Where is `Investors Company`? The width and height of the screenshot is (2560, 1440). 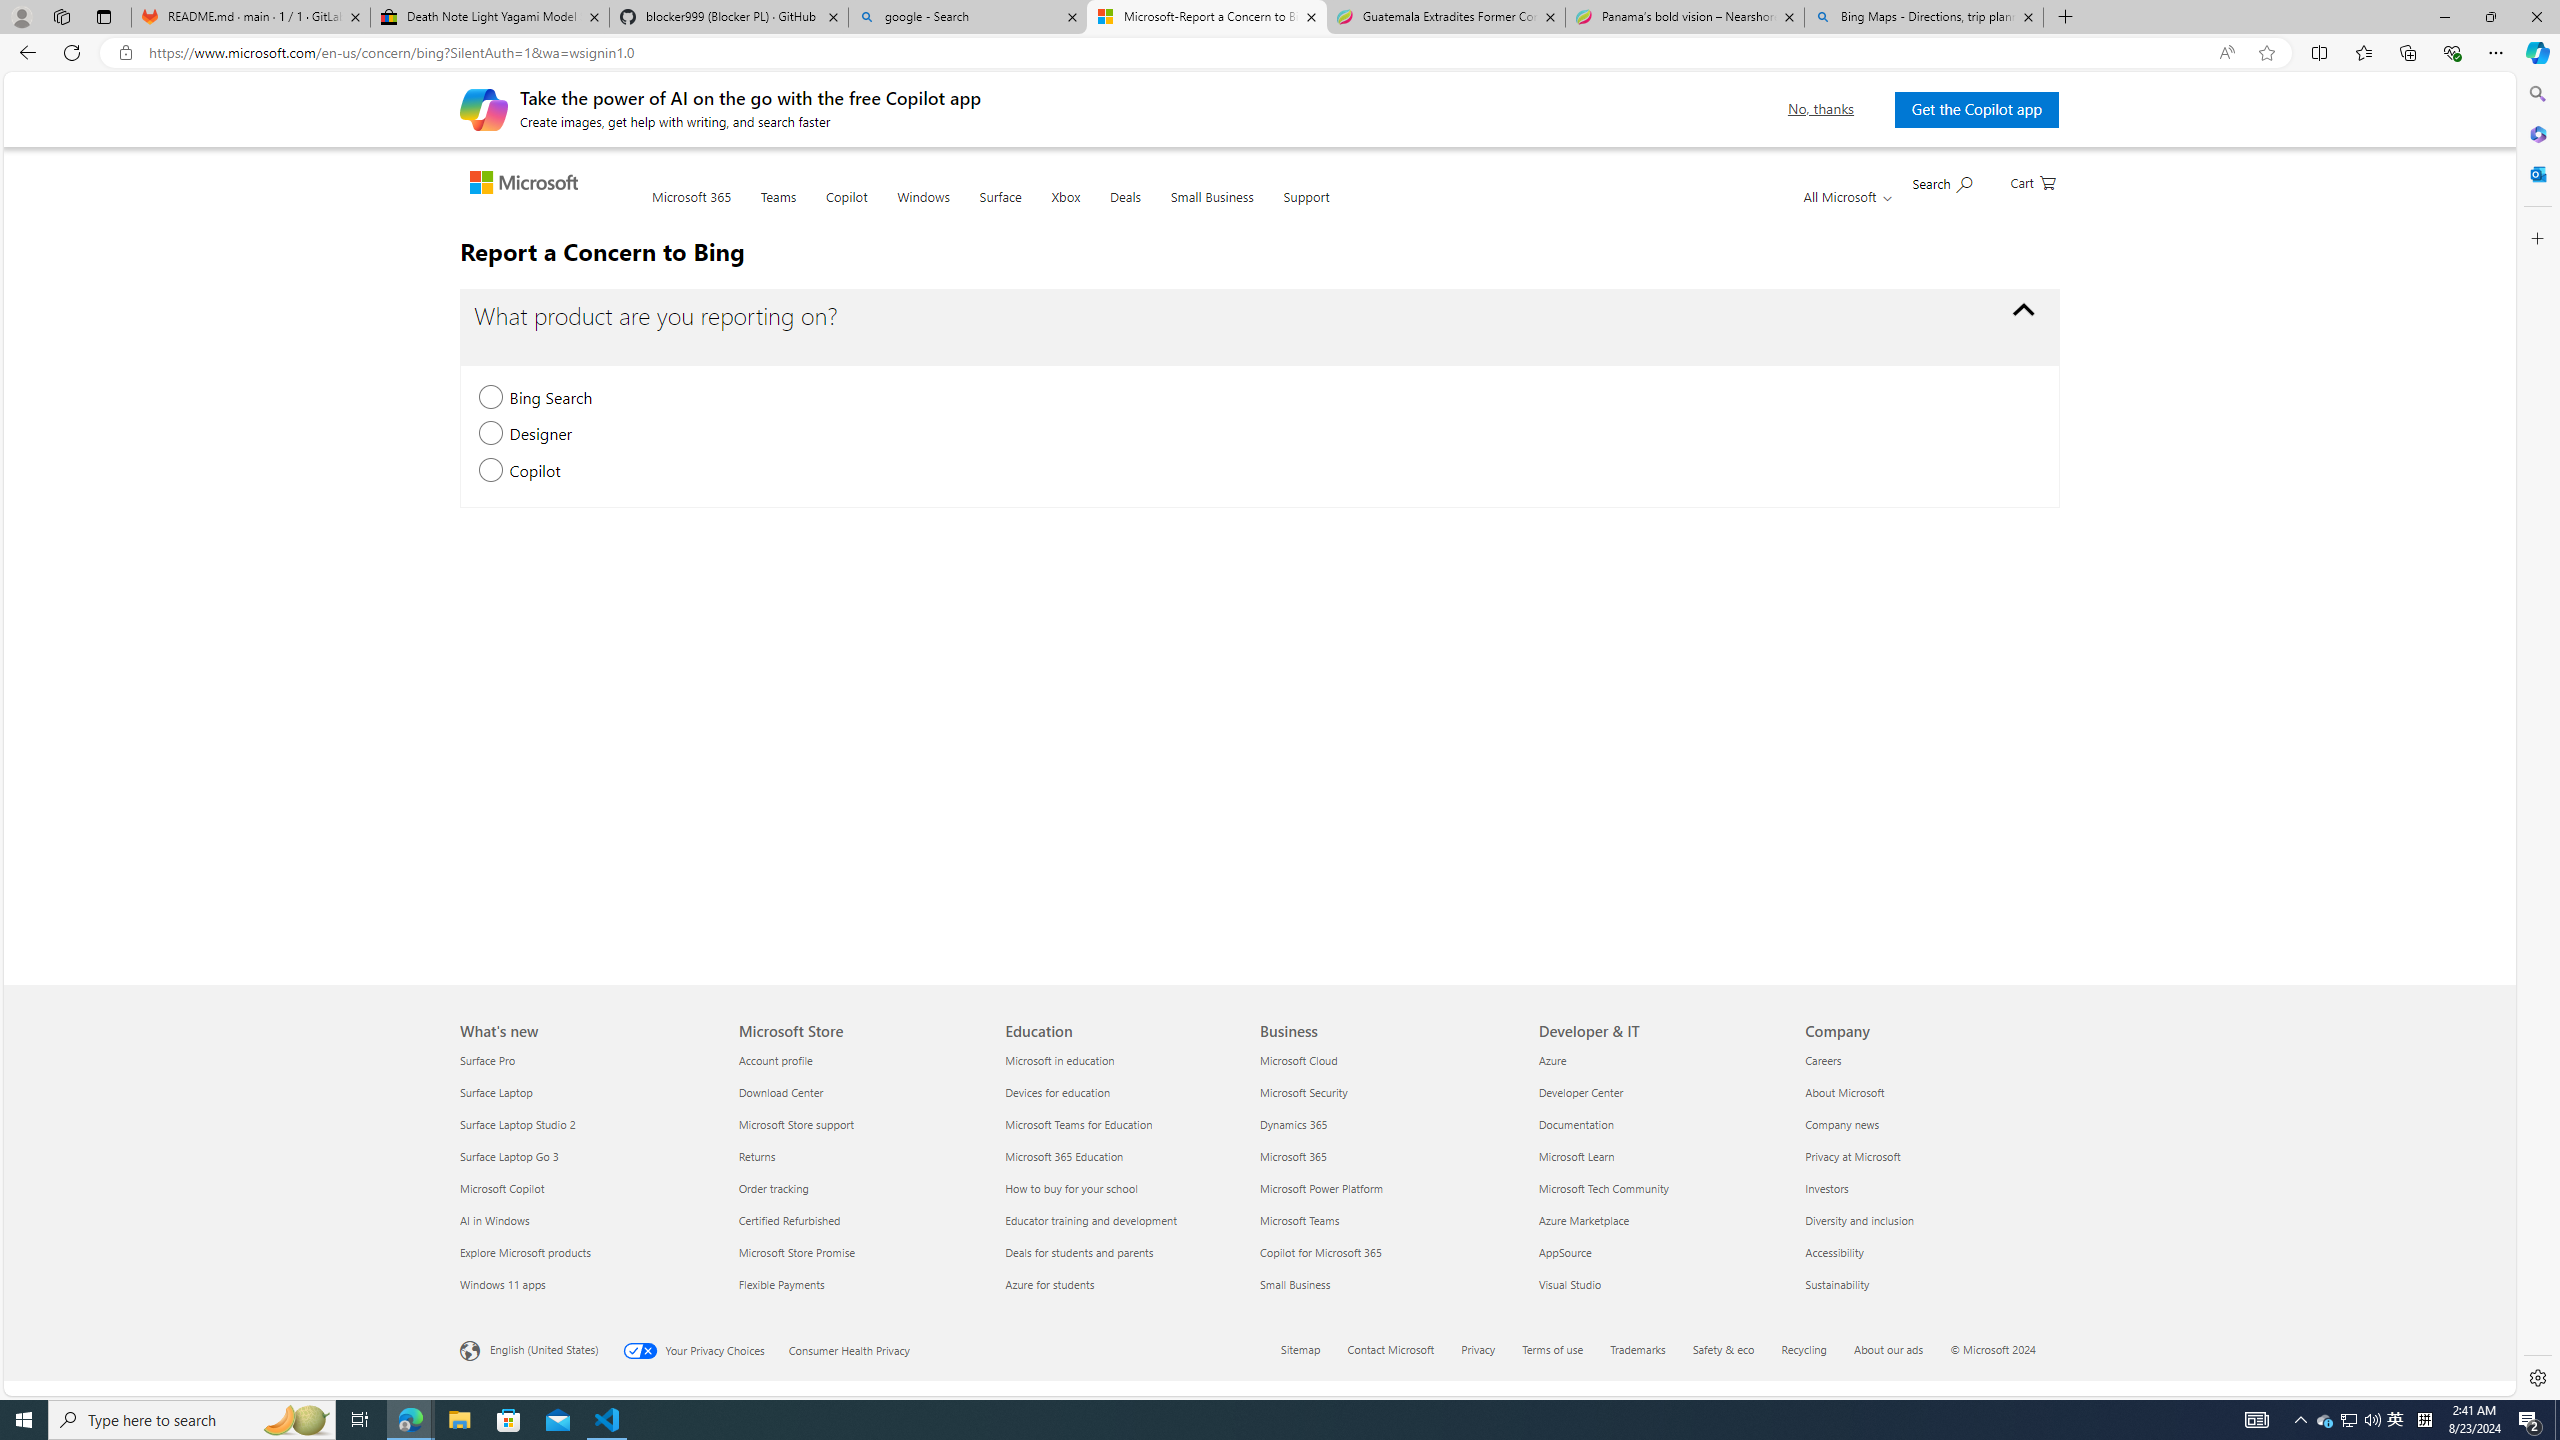
Investors Company is located at coordinates (1826, 1188).